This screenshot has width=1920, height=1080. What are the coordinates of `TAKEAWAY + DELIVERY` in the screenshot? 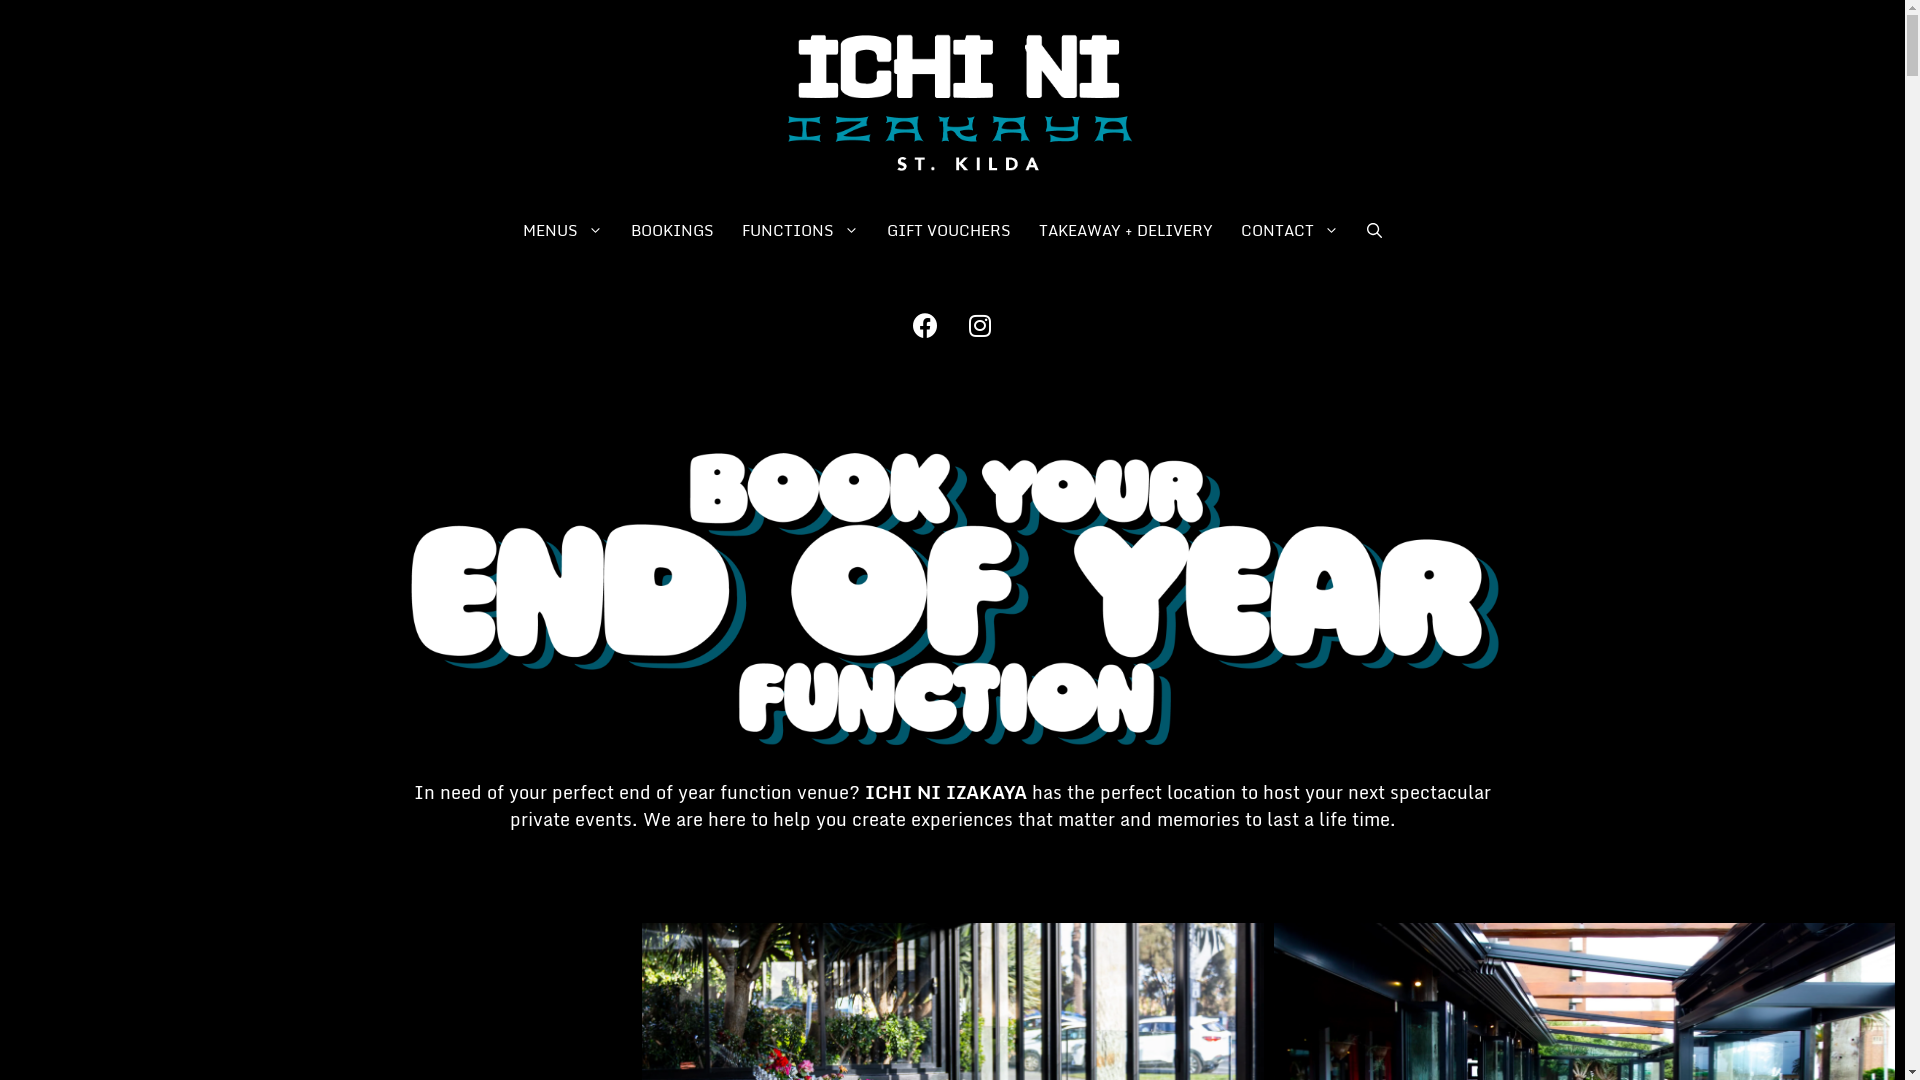 It's located at (1126, 230).